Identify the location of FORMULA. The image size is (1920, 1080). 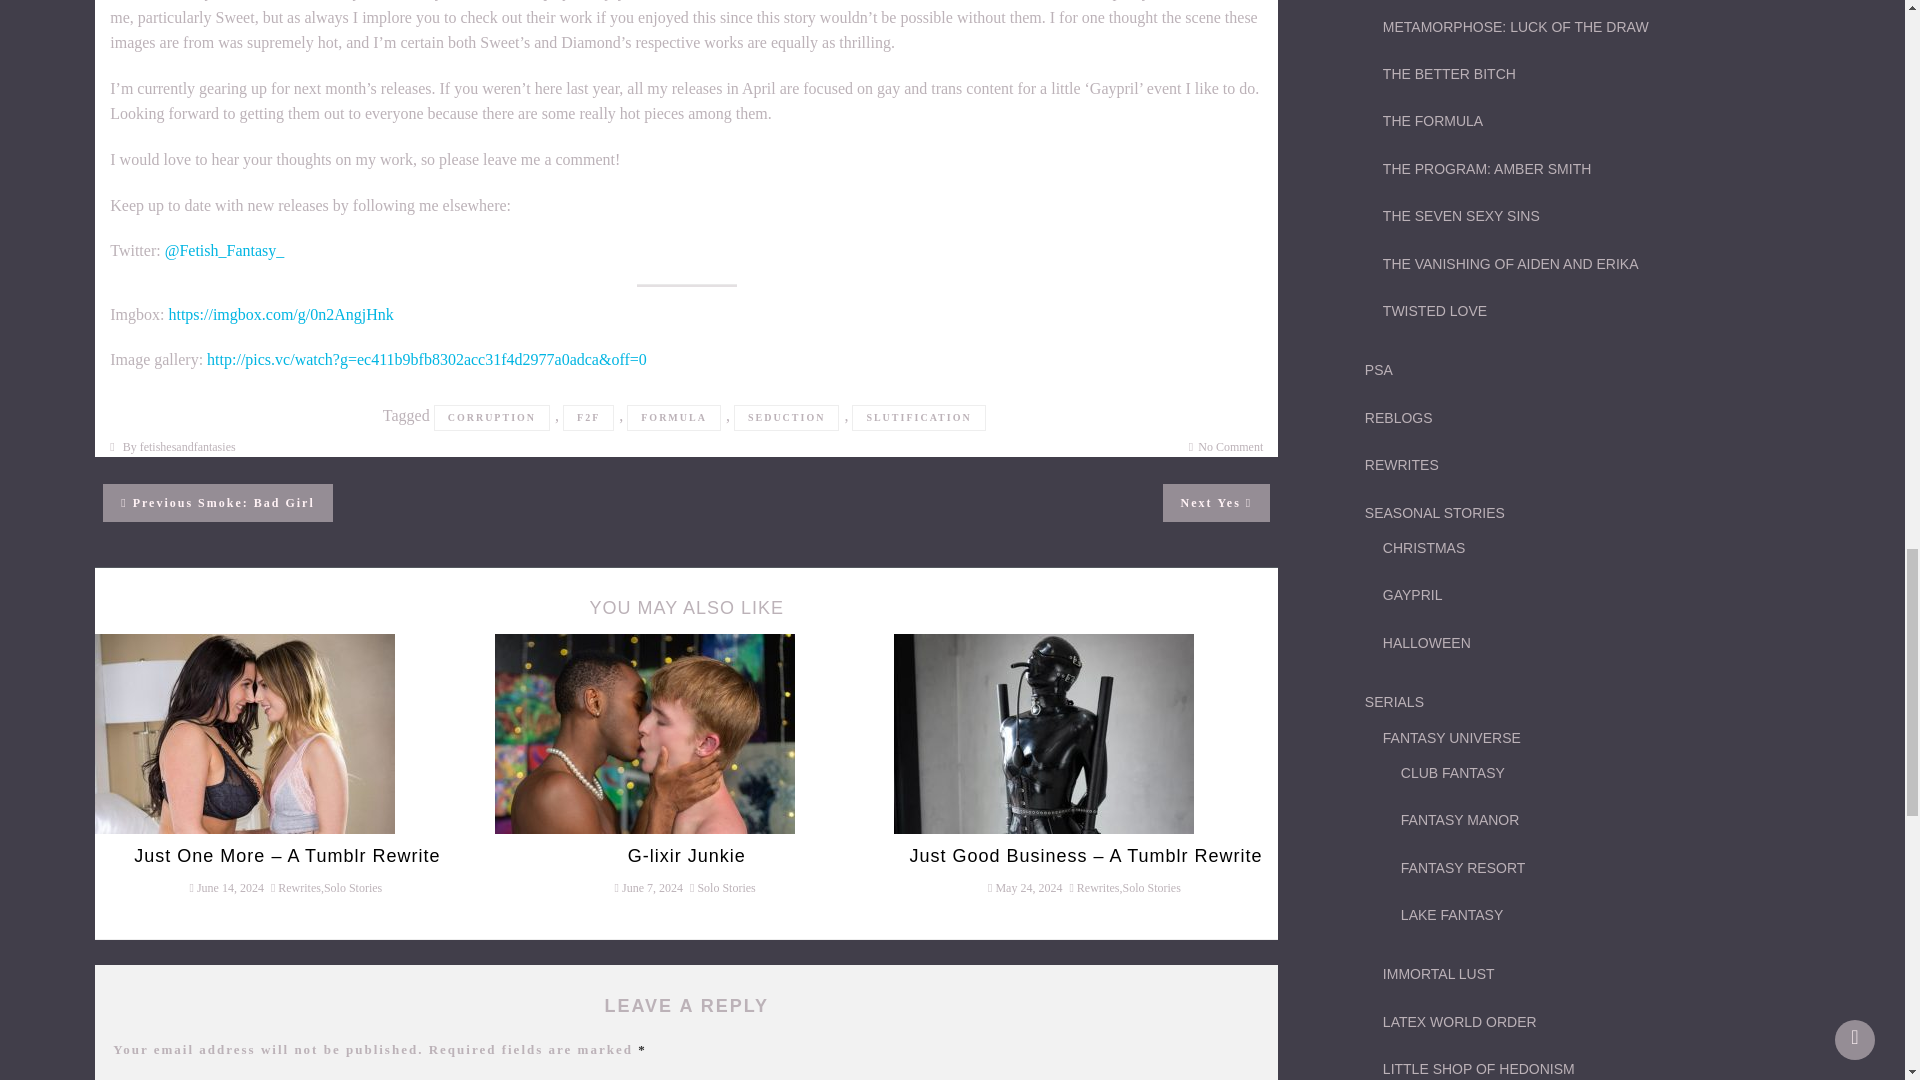
(188, 446).